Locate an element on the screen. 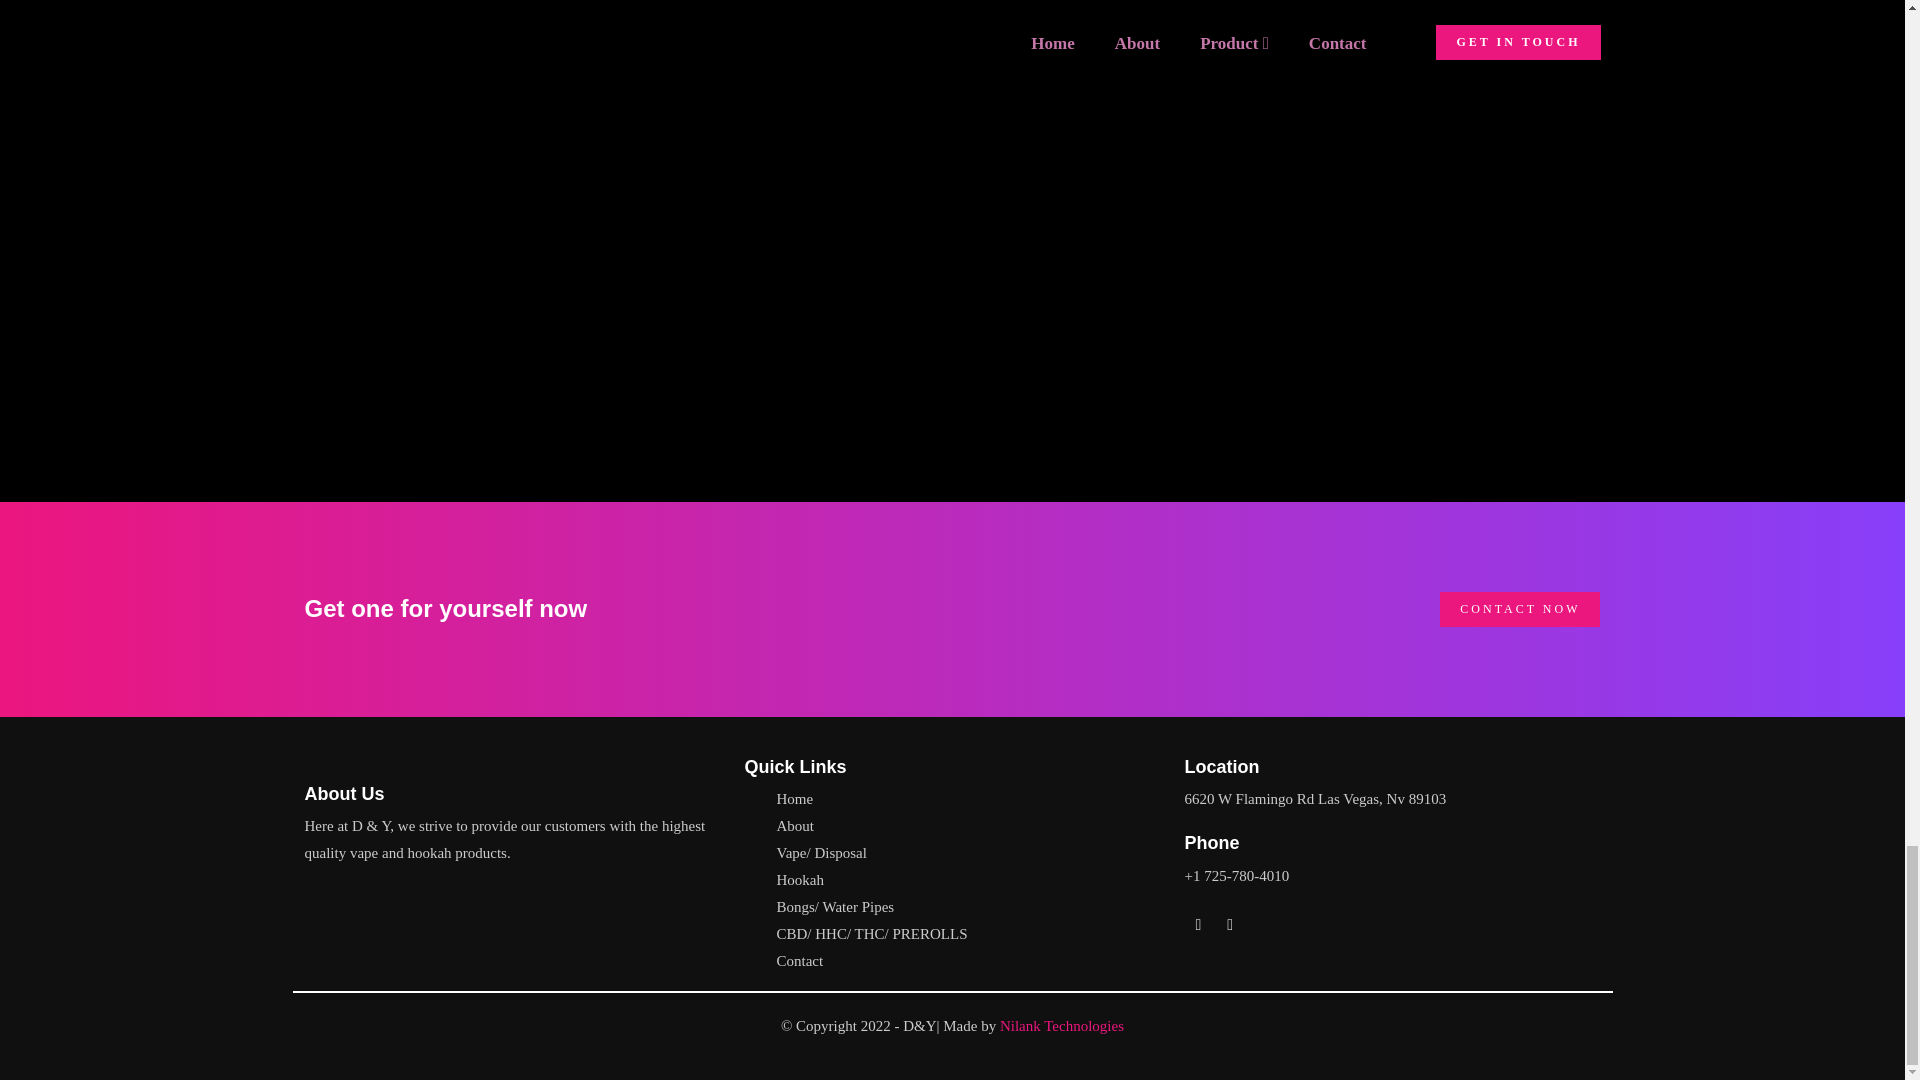 Image resolution: width=1920 pixels, height=1080 pixels. CONTACT NOW is located at coordinates (1520, 609).